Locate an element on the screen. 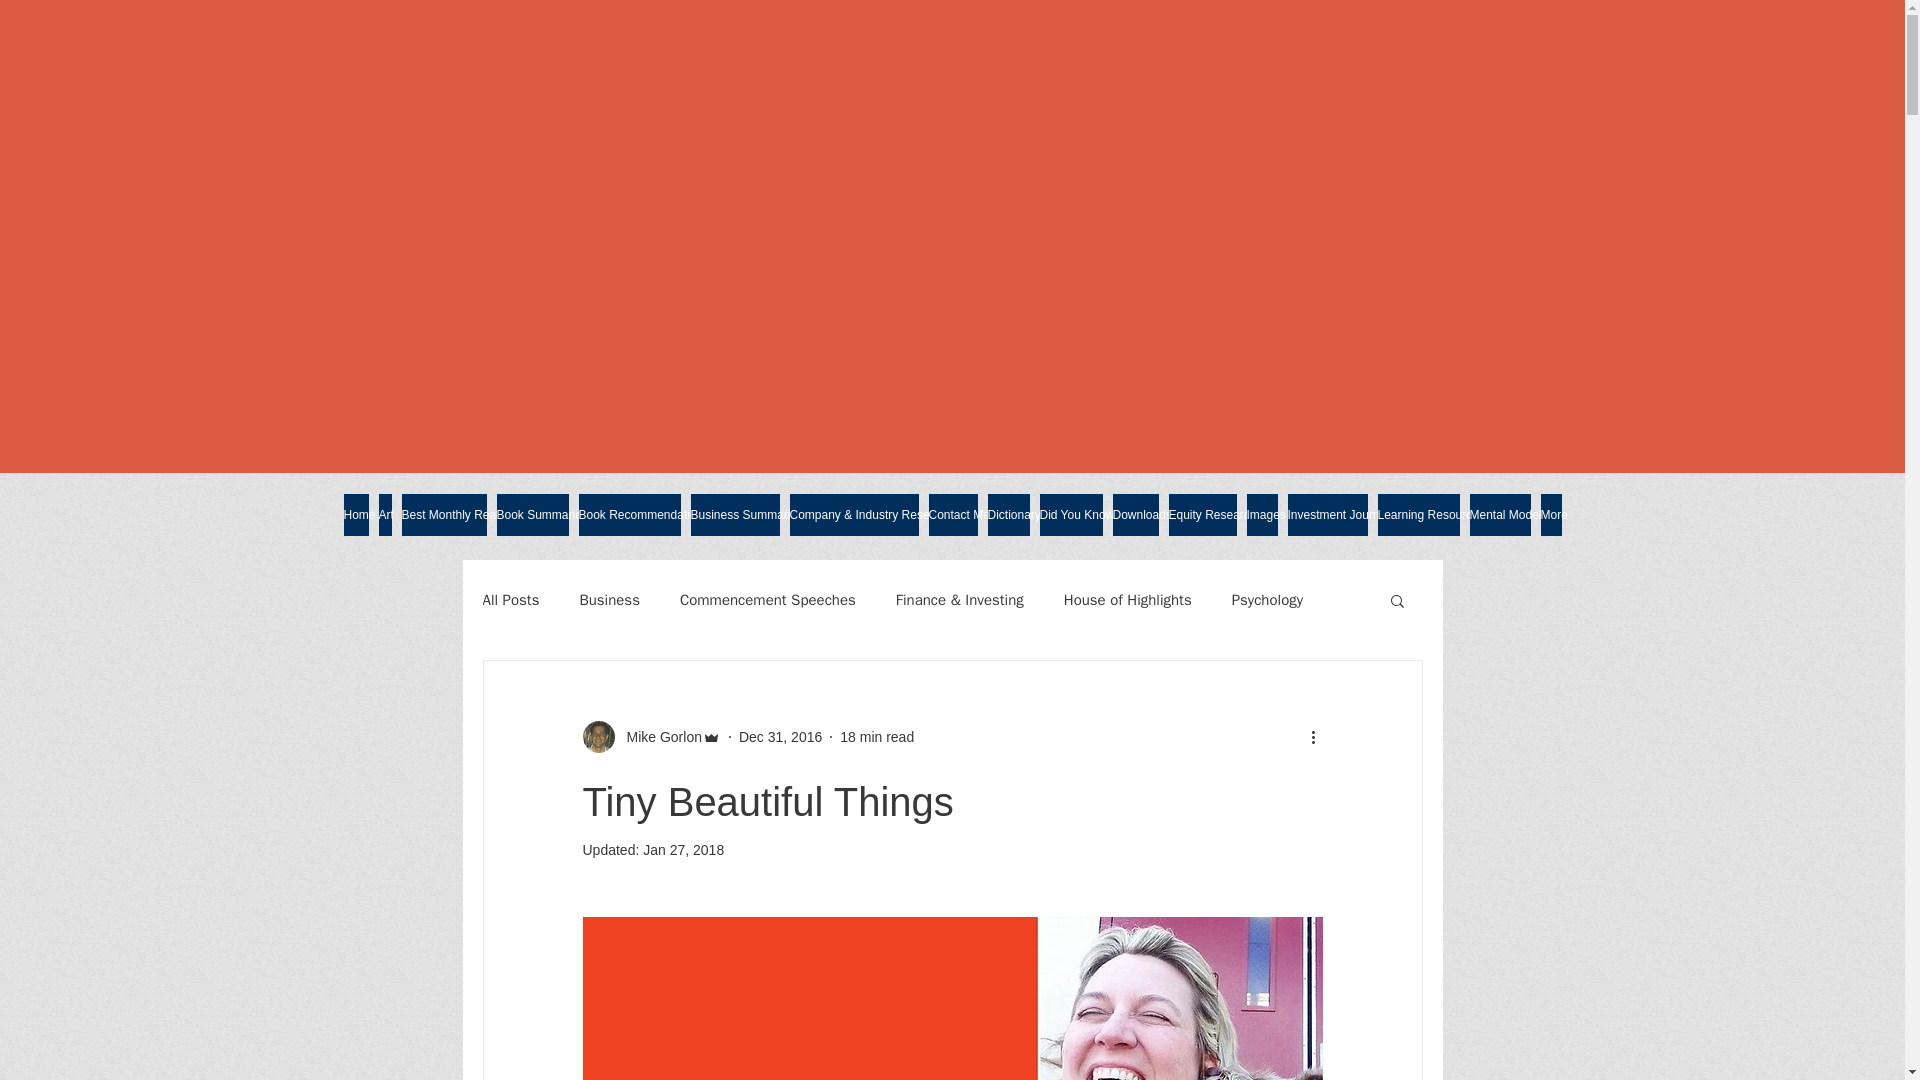 Image resolution: width=1920 pixels, height=1080 pixels. Investment Journal is located at coordinates (1328, 514).